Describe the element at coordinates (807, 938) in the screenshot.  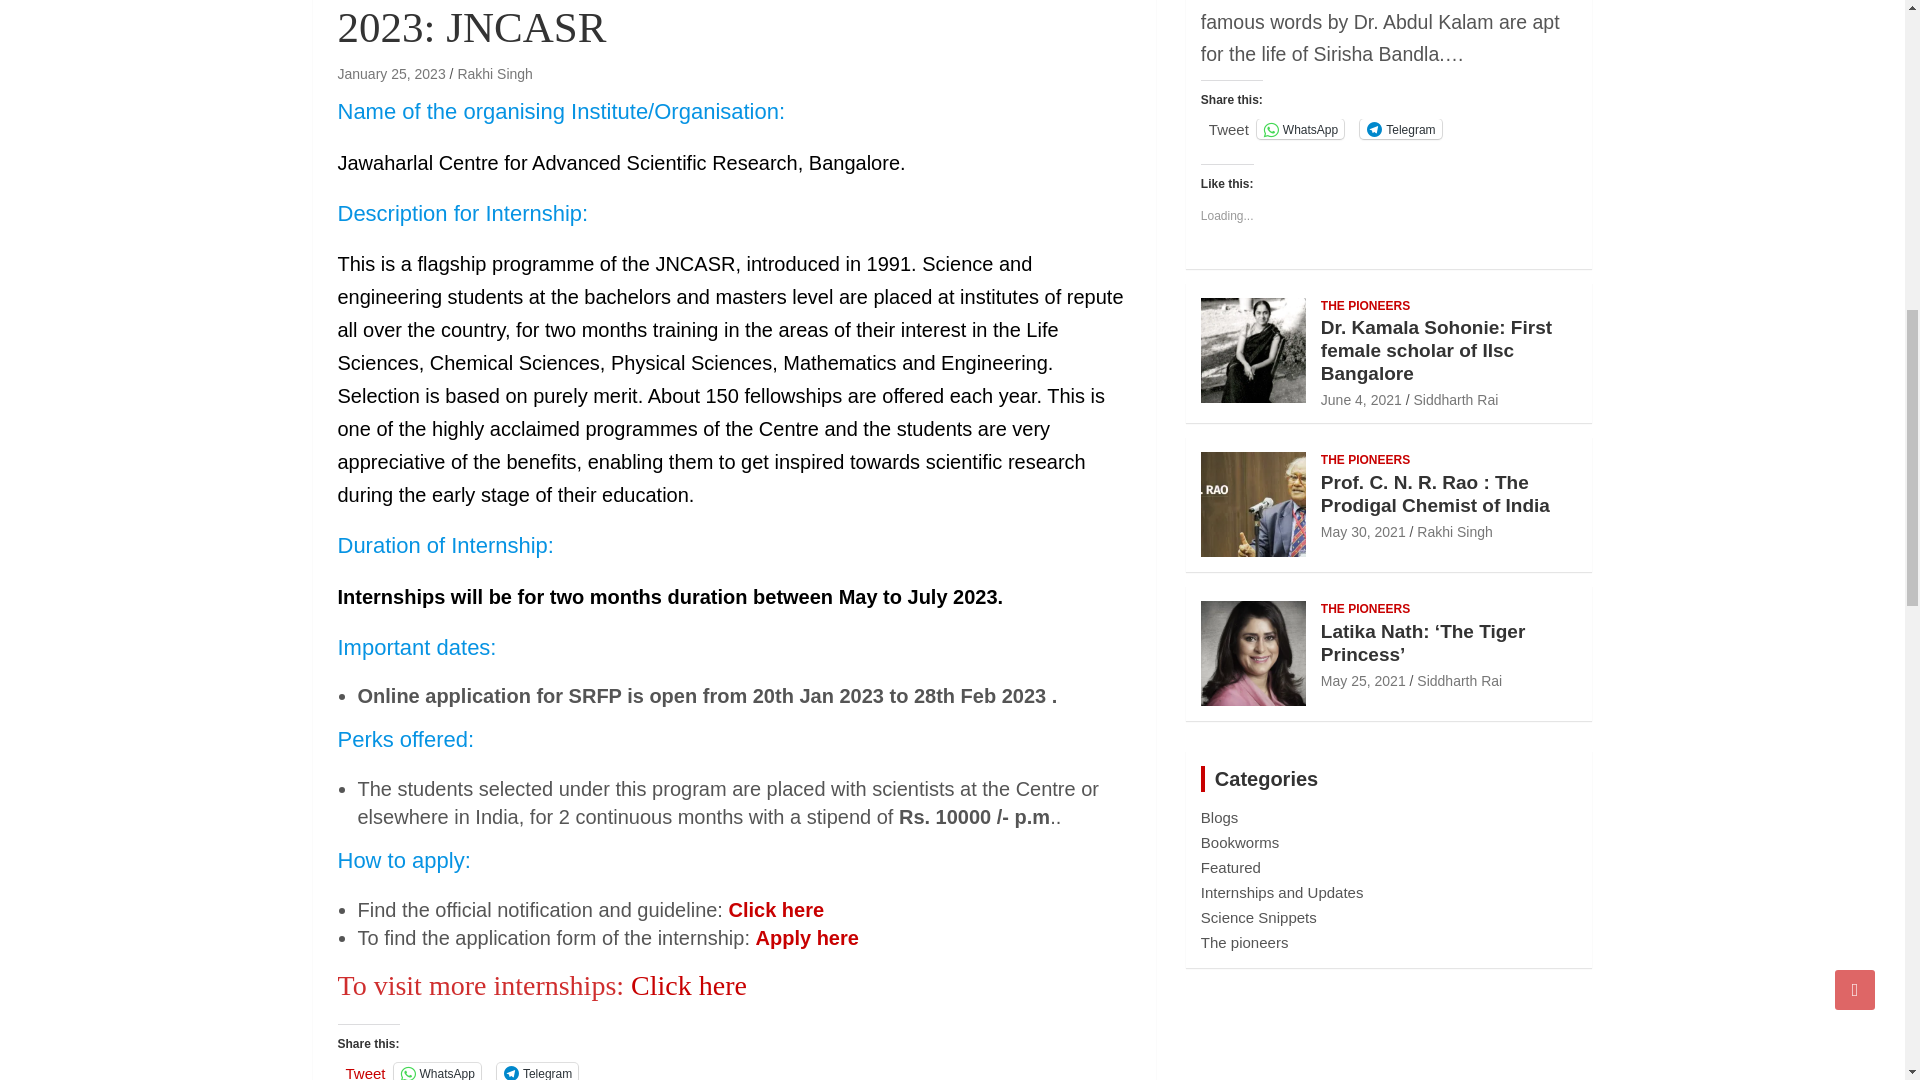
I see `Apply here` at that location.